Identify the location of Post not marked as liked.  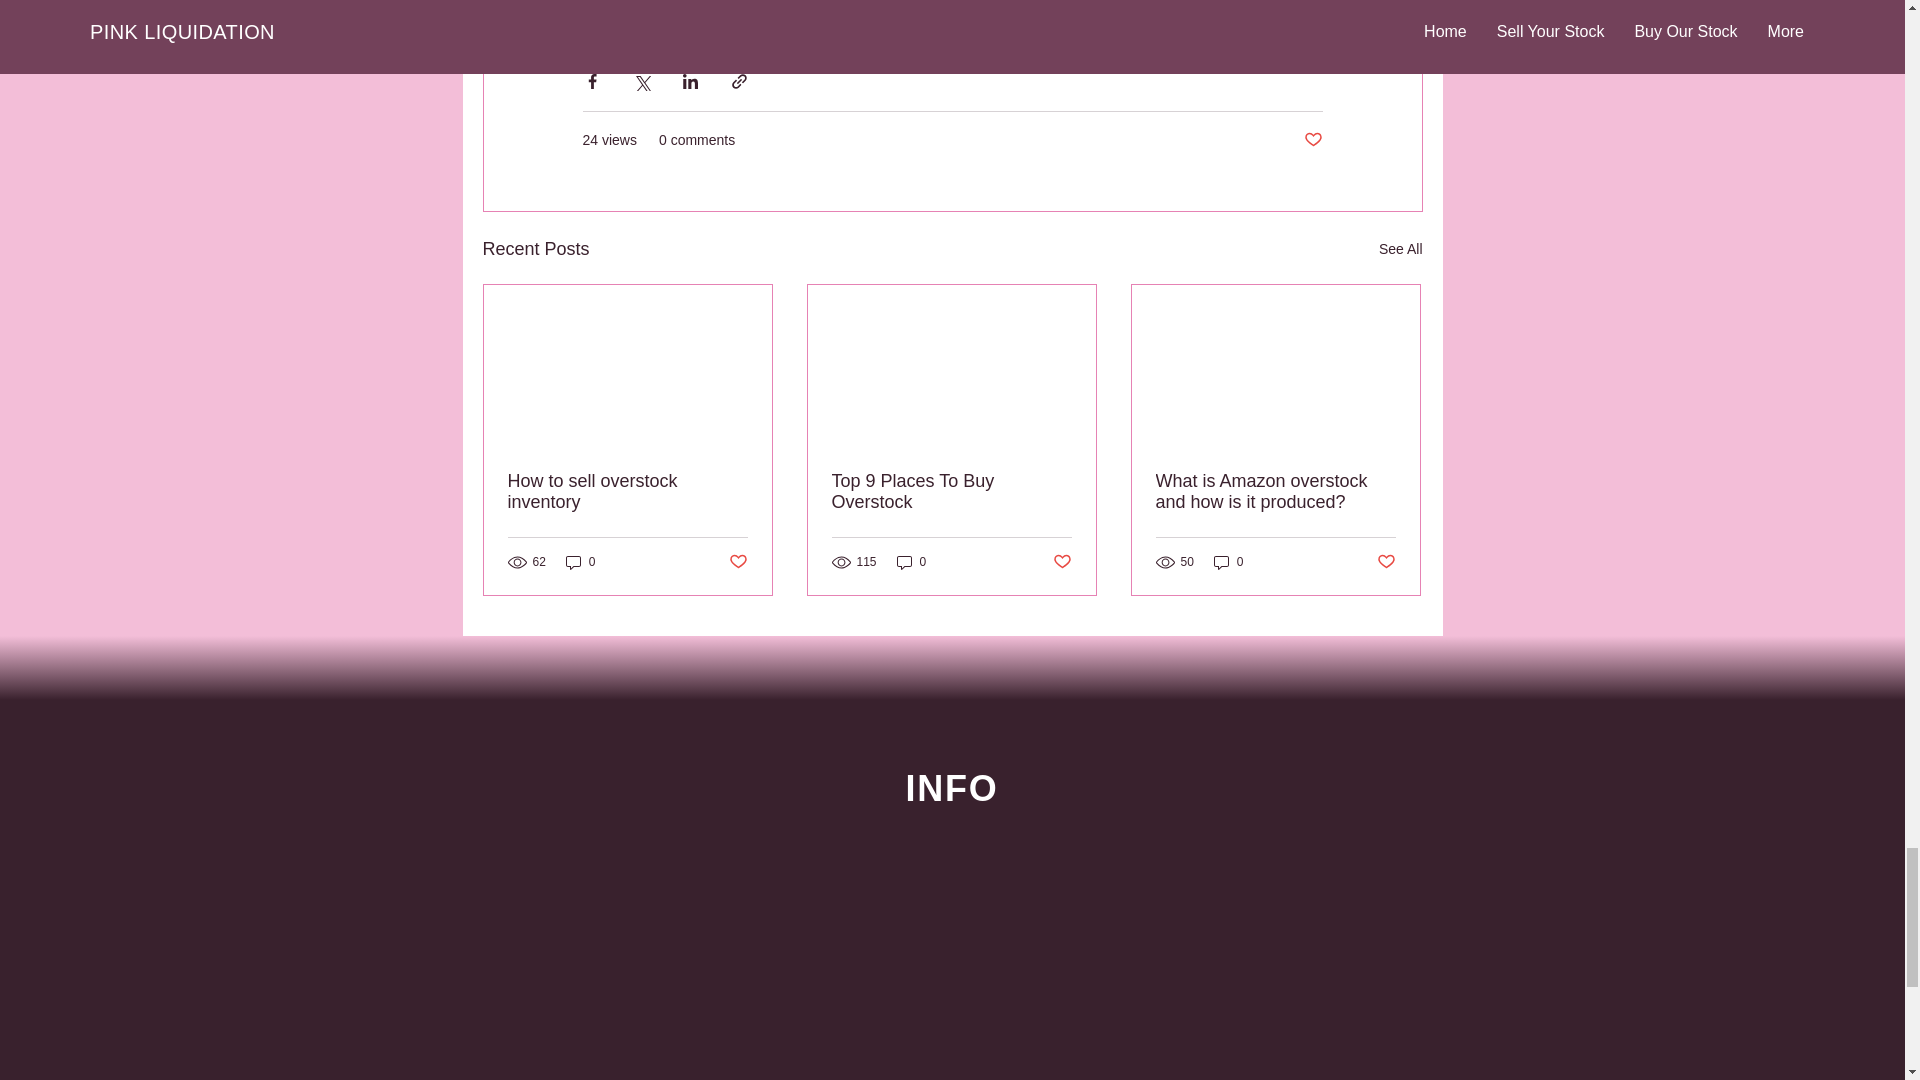
(736, 562).